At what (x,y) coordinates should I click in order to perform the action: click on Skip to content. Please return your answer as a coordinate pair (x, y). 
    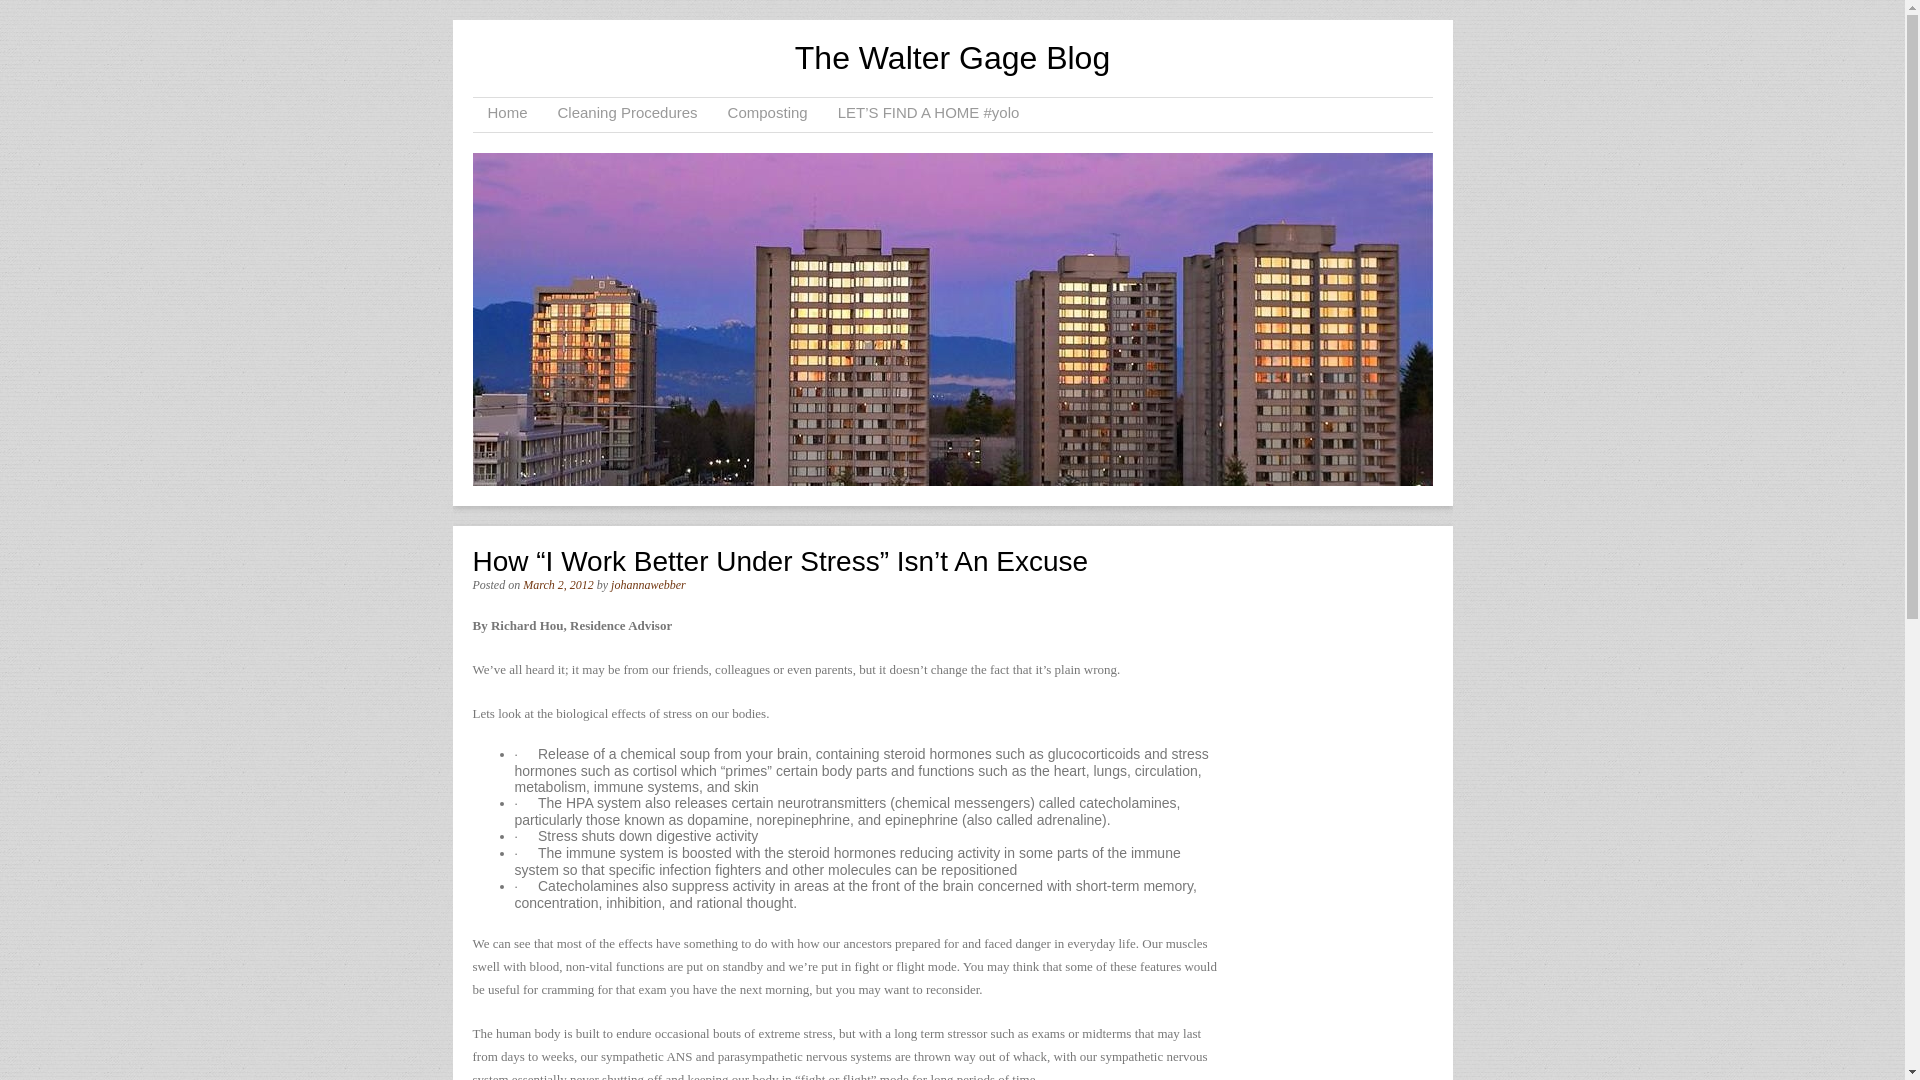
    Looking at the image, I should click on (536, 114).